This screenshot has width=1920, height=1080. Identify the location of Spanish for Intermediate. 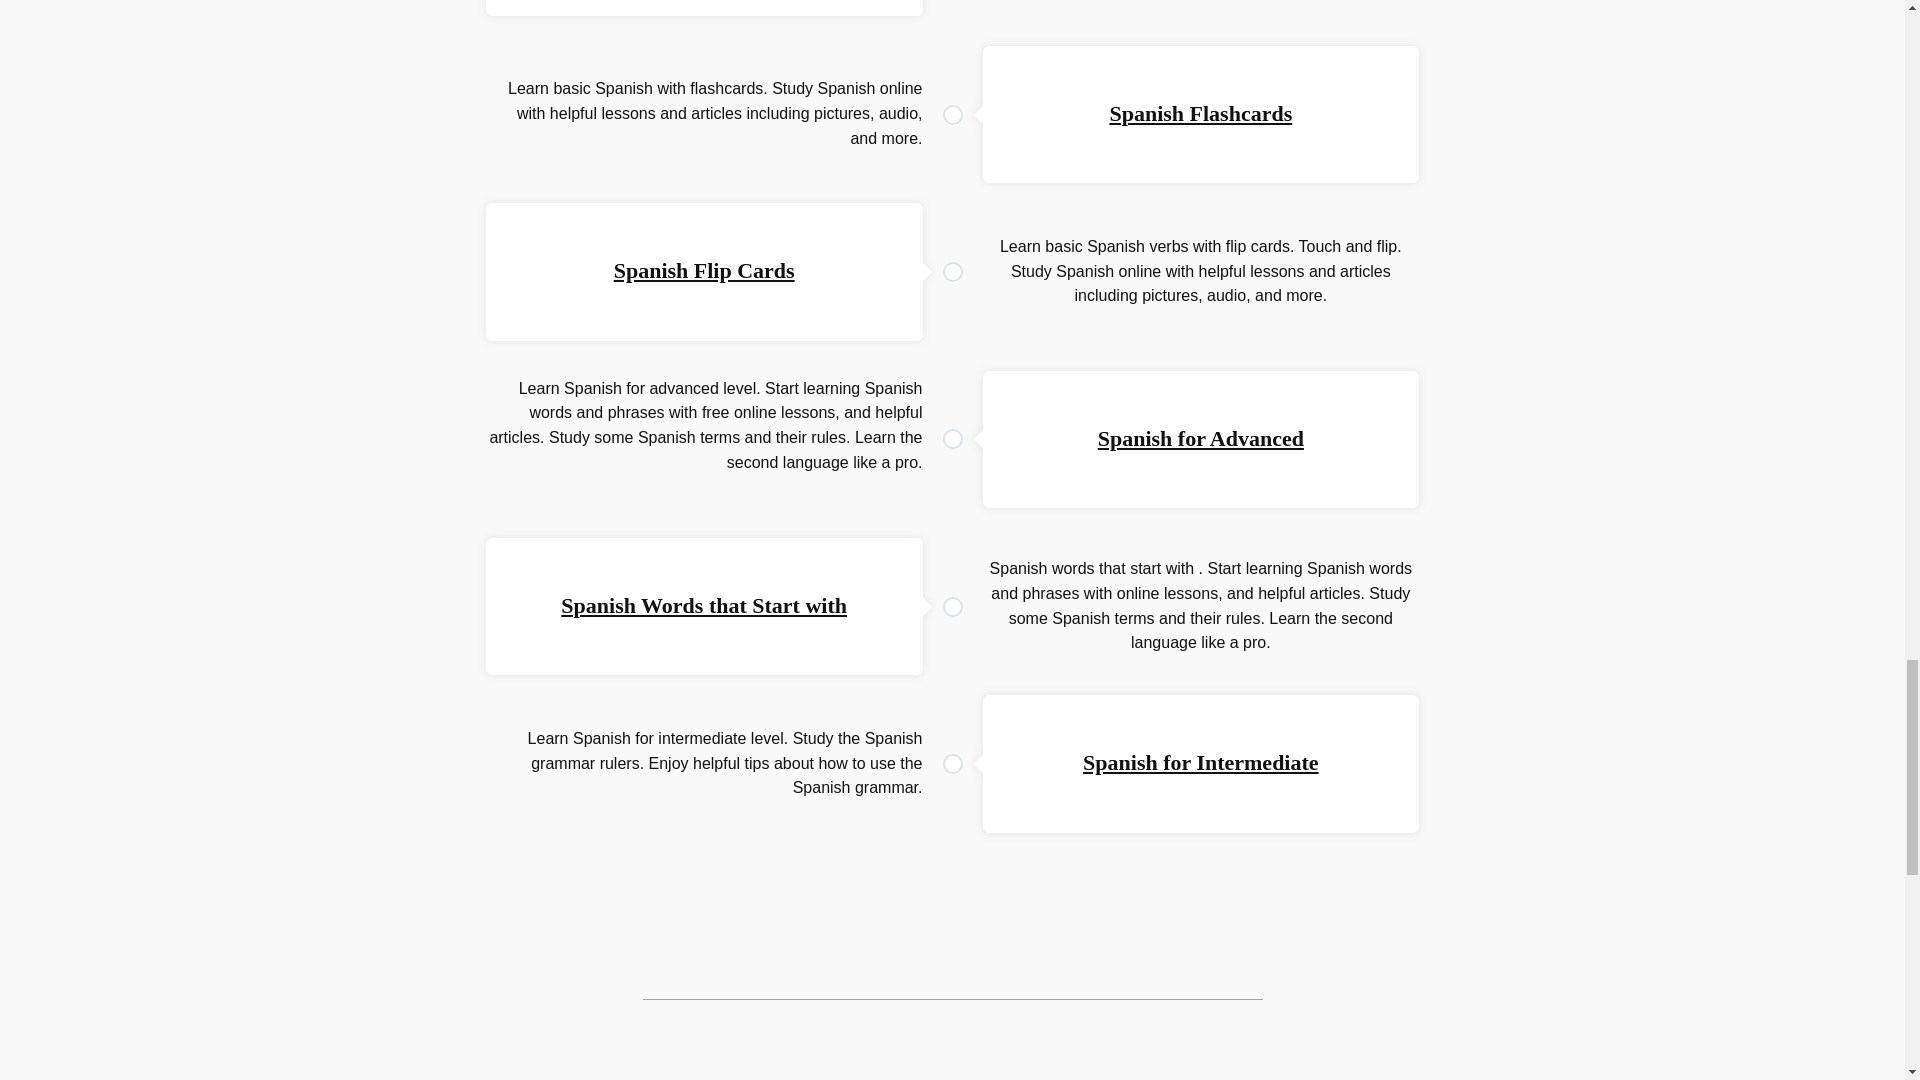
(1200, 762).